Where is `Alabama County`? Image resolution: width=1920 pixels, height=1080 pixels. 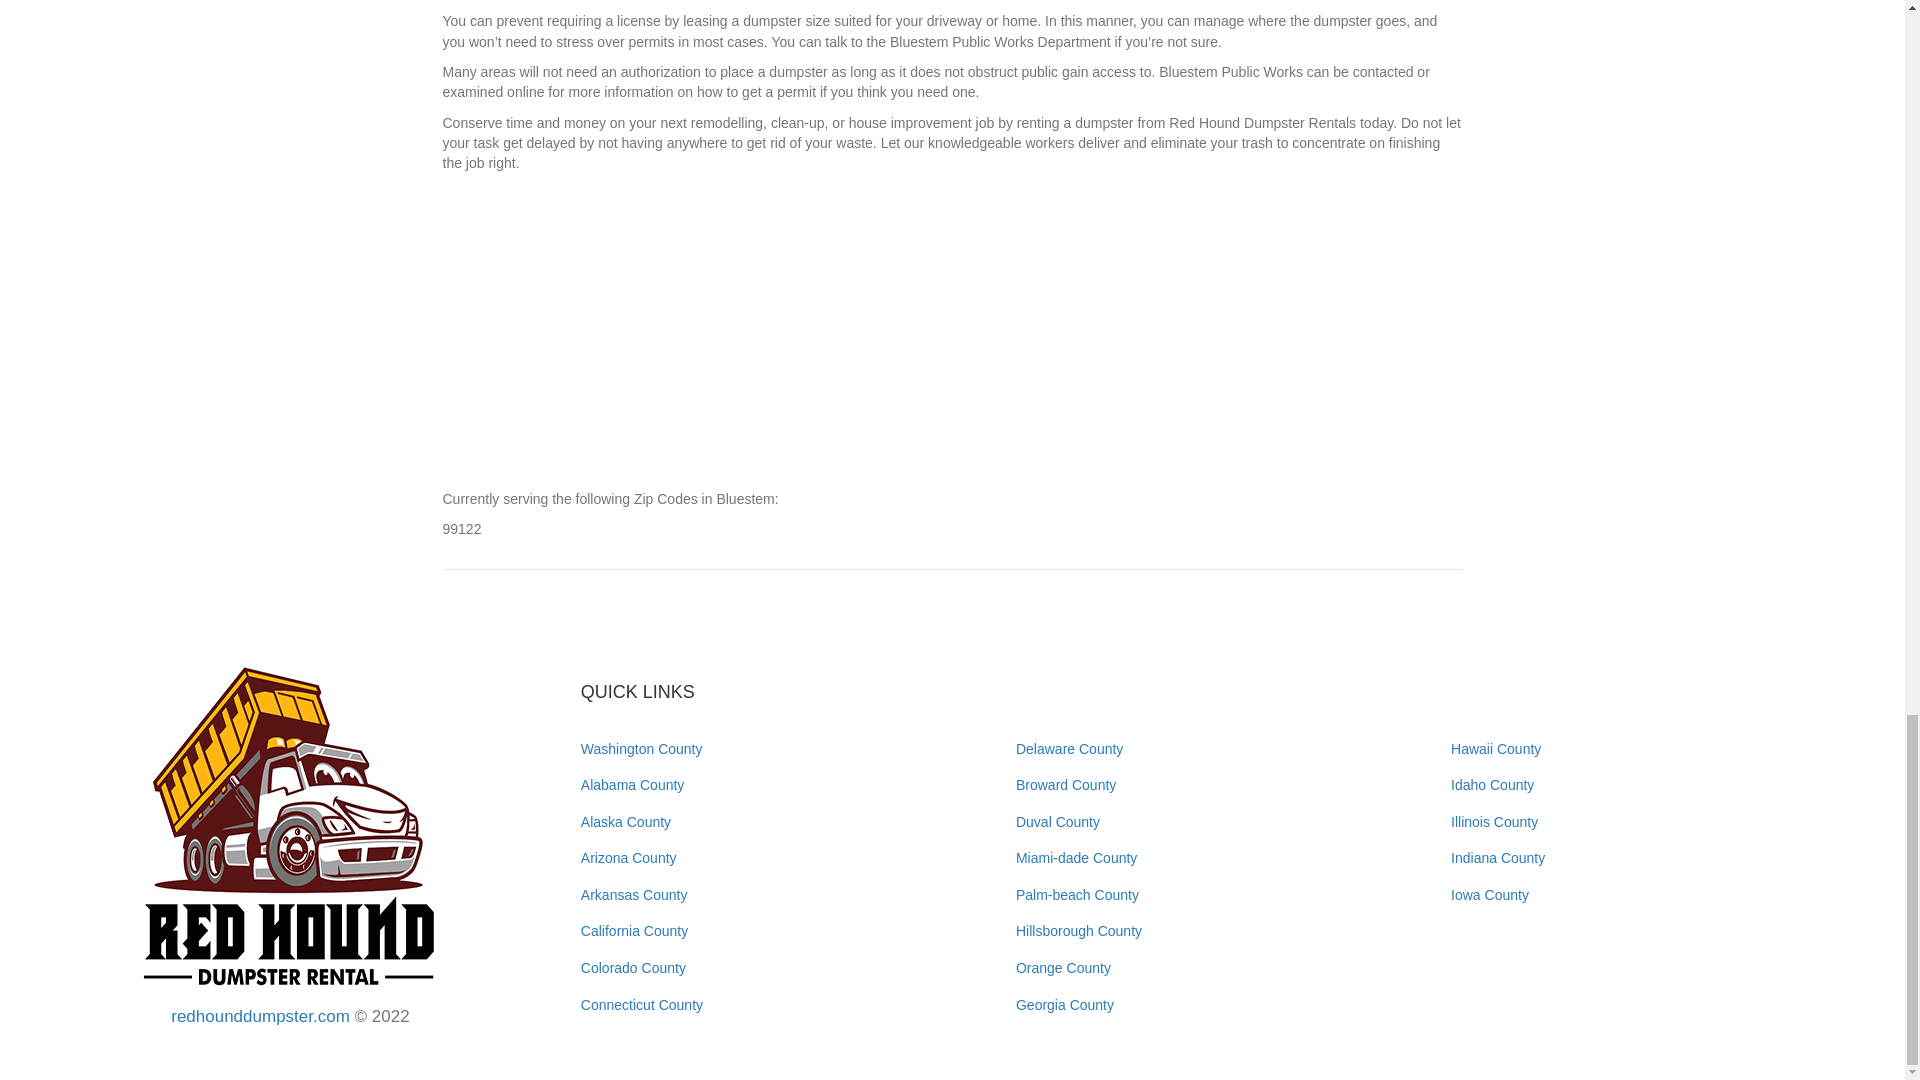 Alabama County is located at coordinates (633, 784).